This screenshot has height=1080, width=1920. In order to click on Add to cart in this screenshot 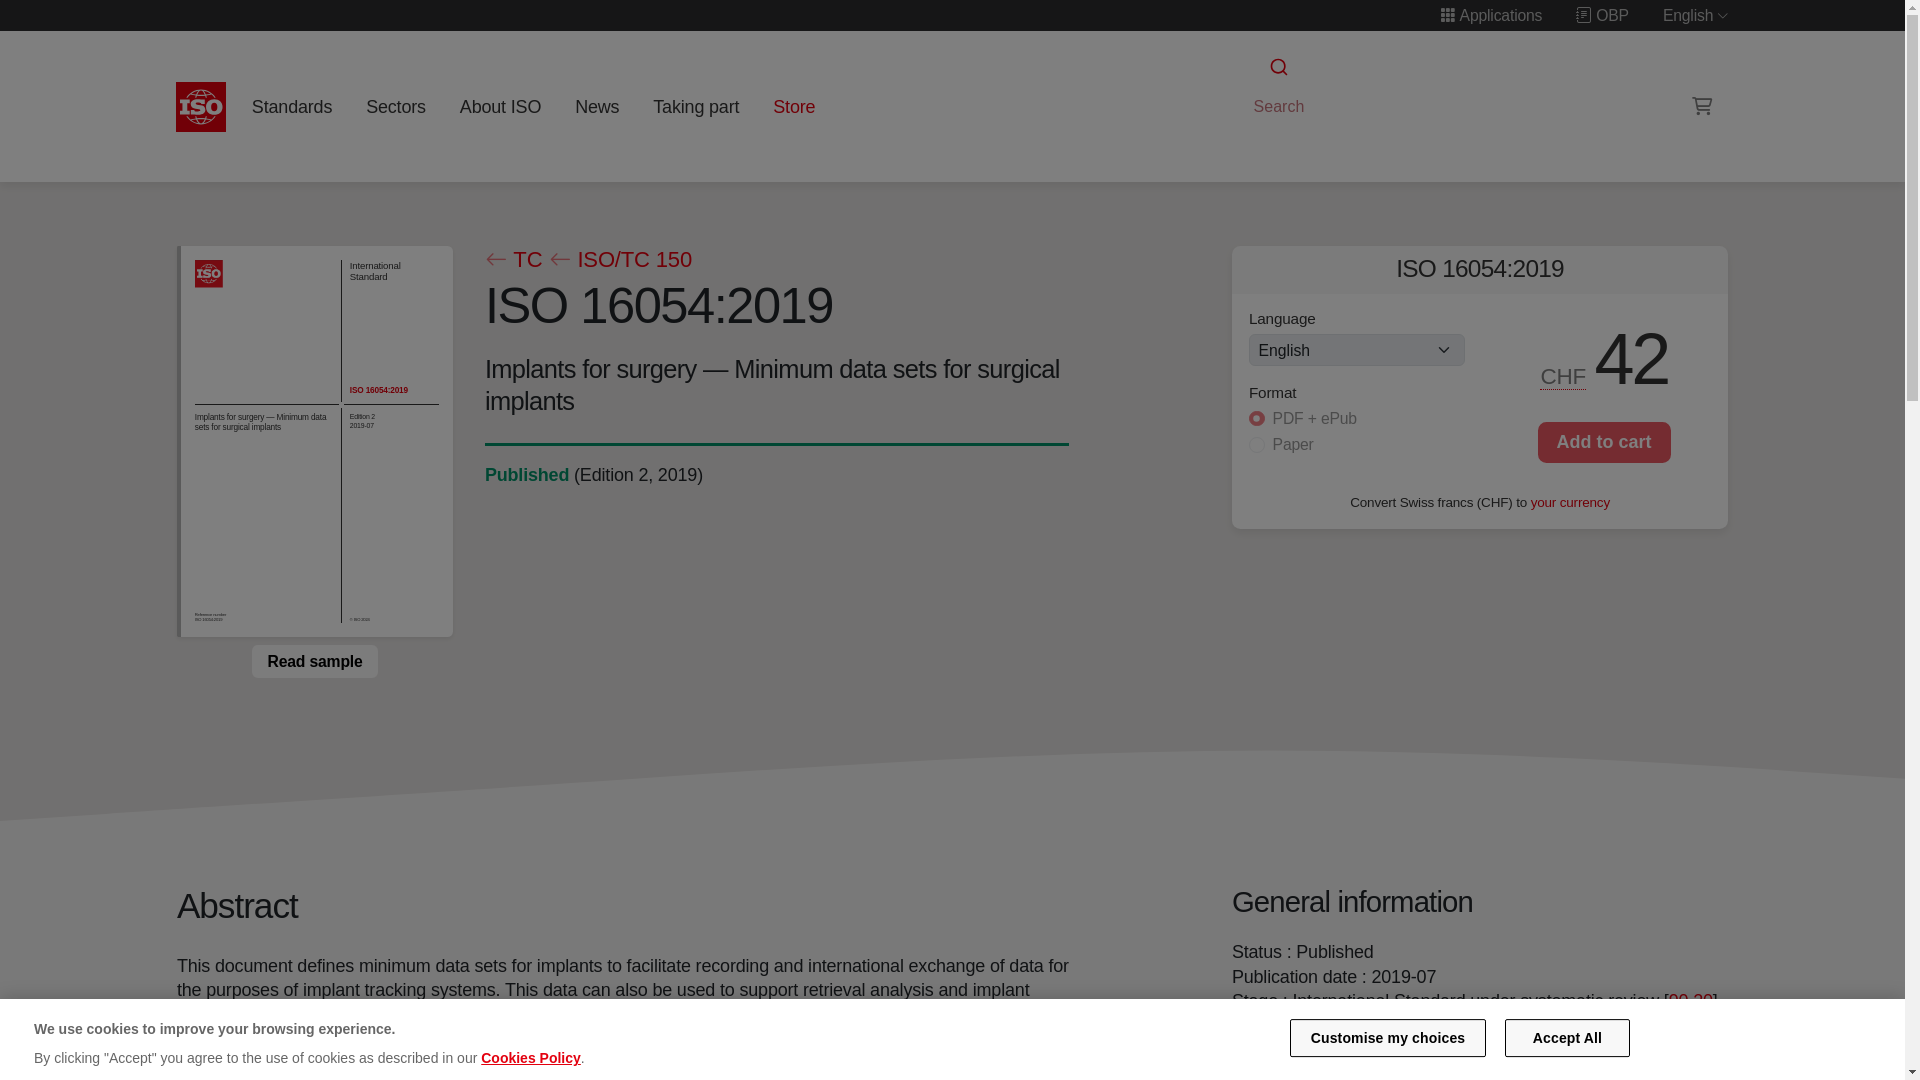, I will do `click(1604, 442)`.